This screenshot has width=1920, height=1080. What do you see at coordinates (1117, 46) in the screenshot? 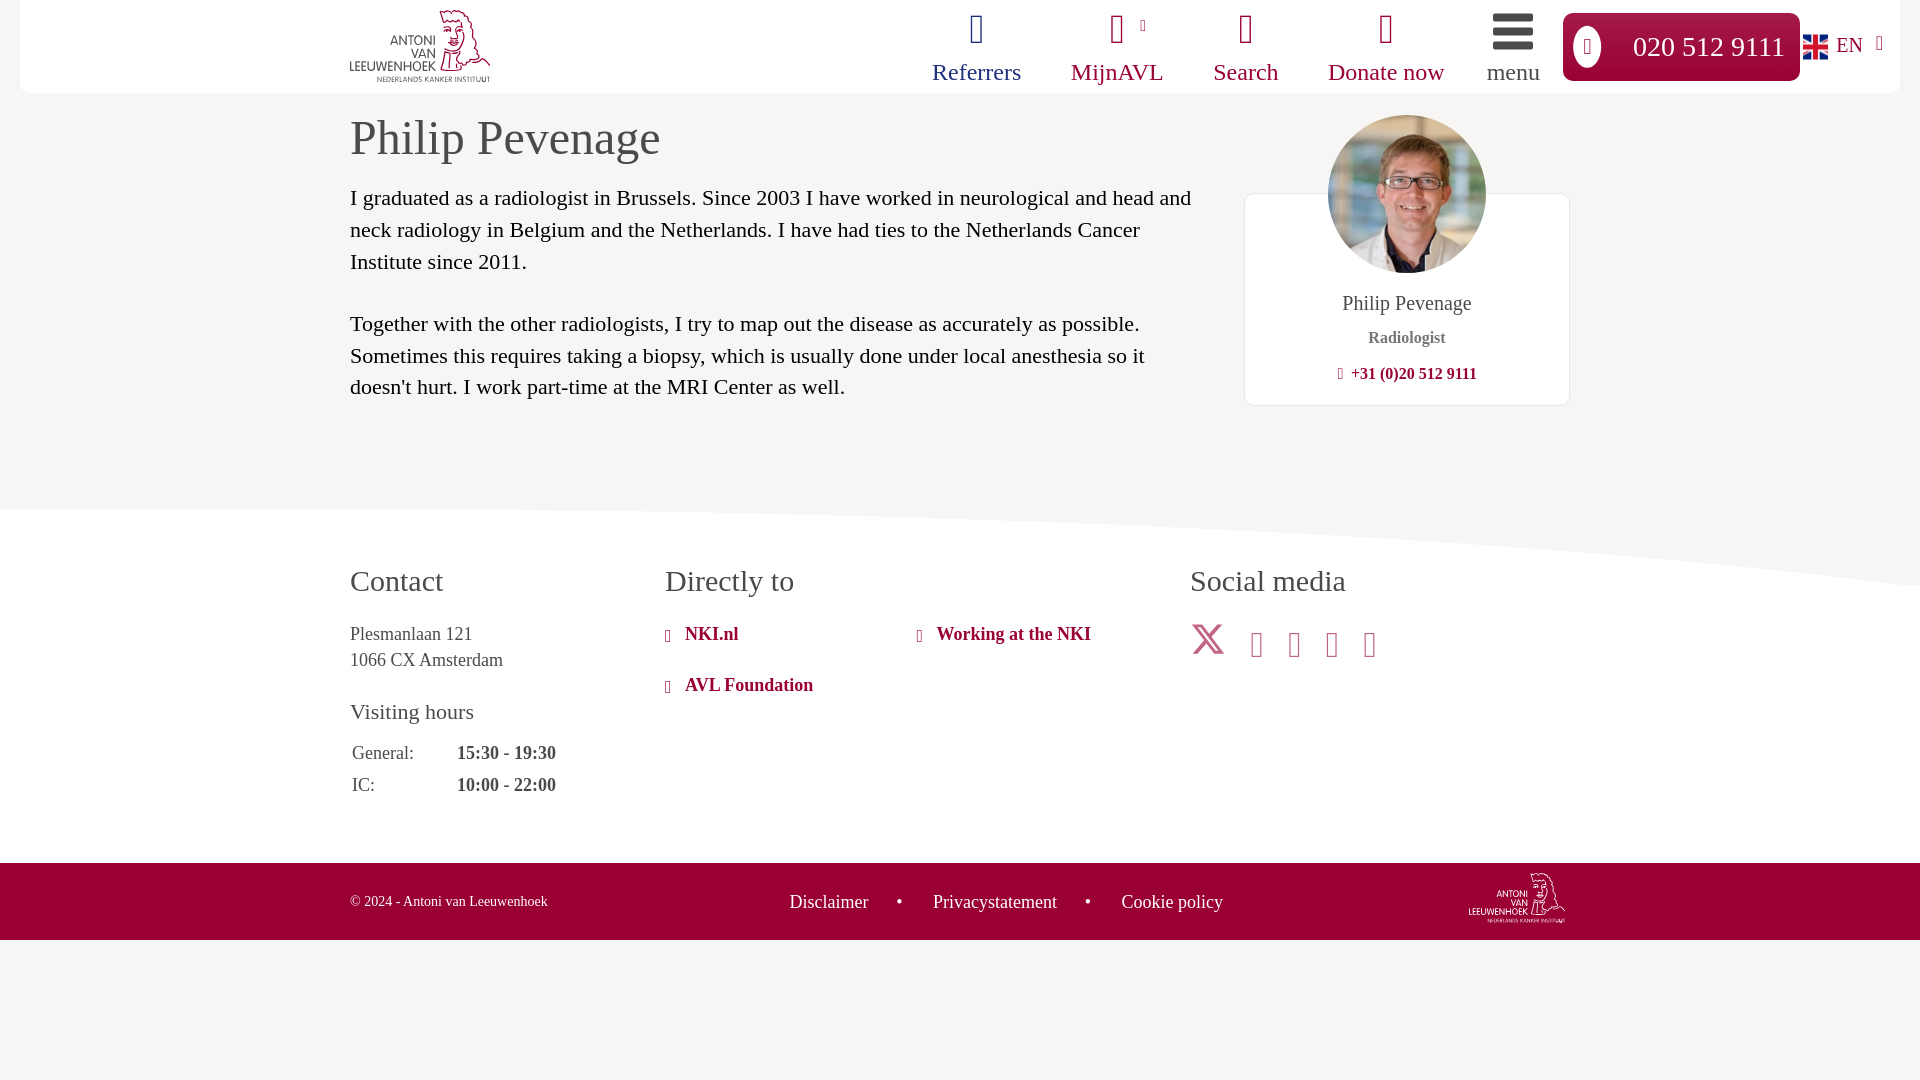
I see `MijnAVL` at bounding box center [1117, 46].